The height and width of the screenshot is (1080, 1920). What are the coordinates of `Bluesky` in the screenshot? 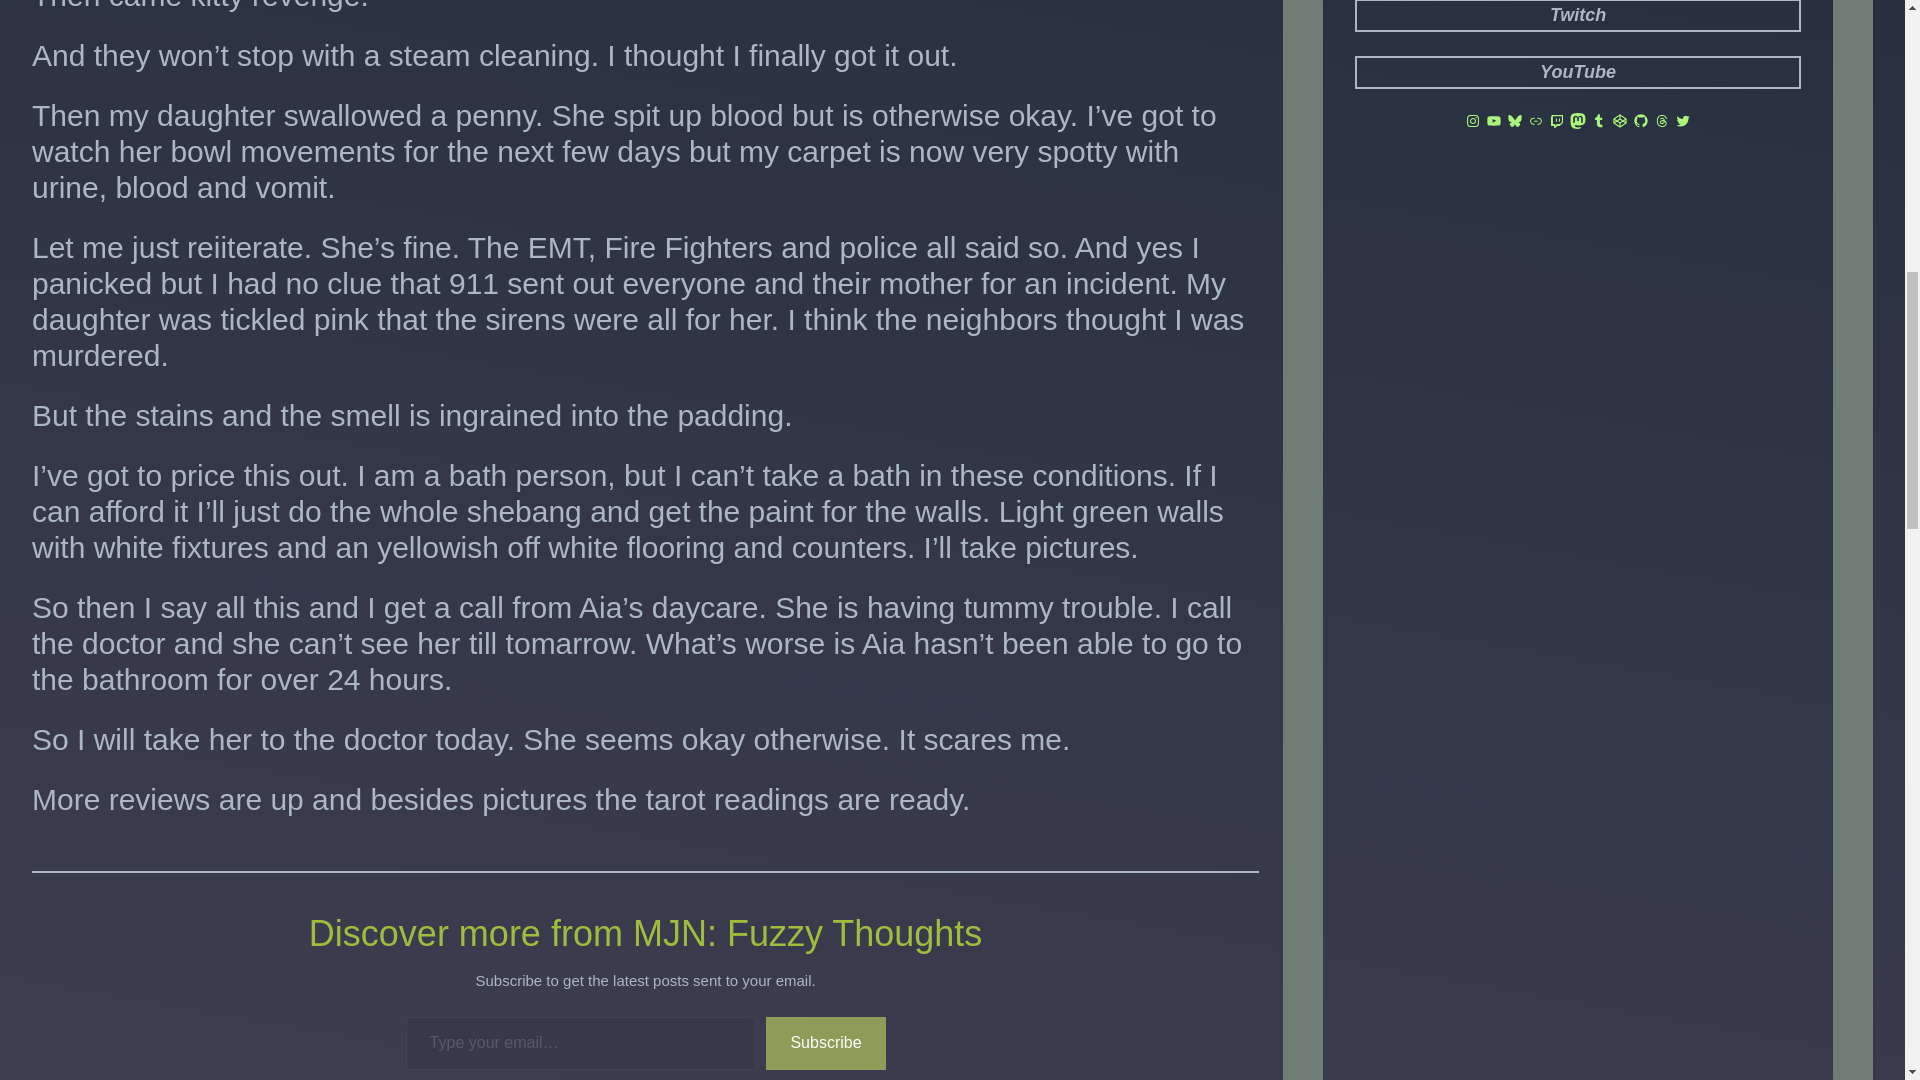 It's located at (1514, 120).